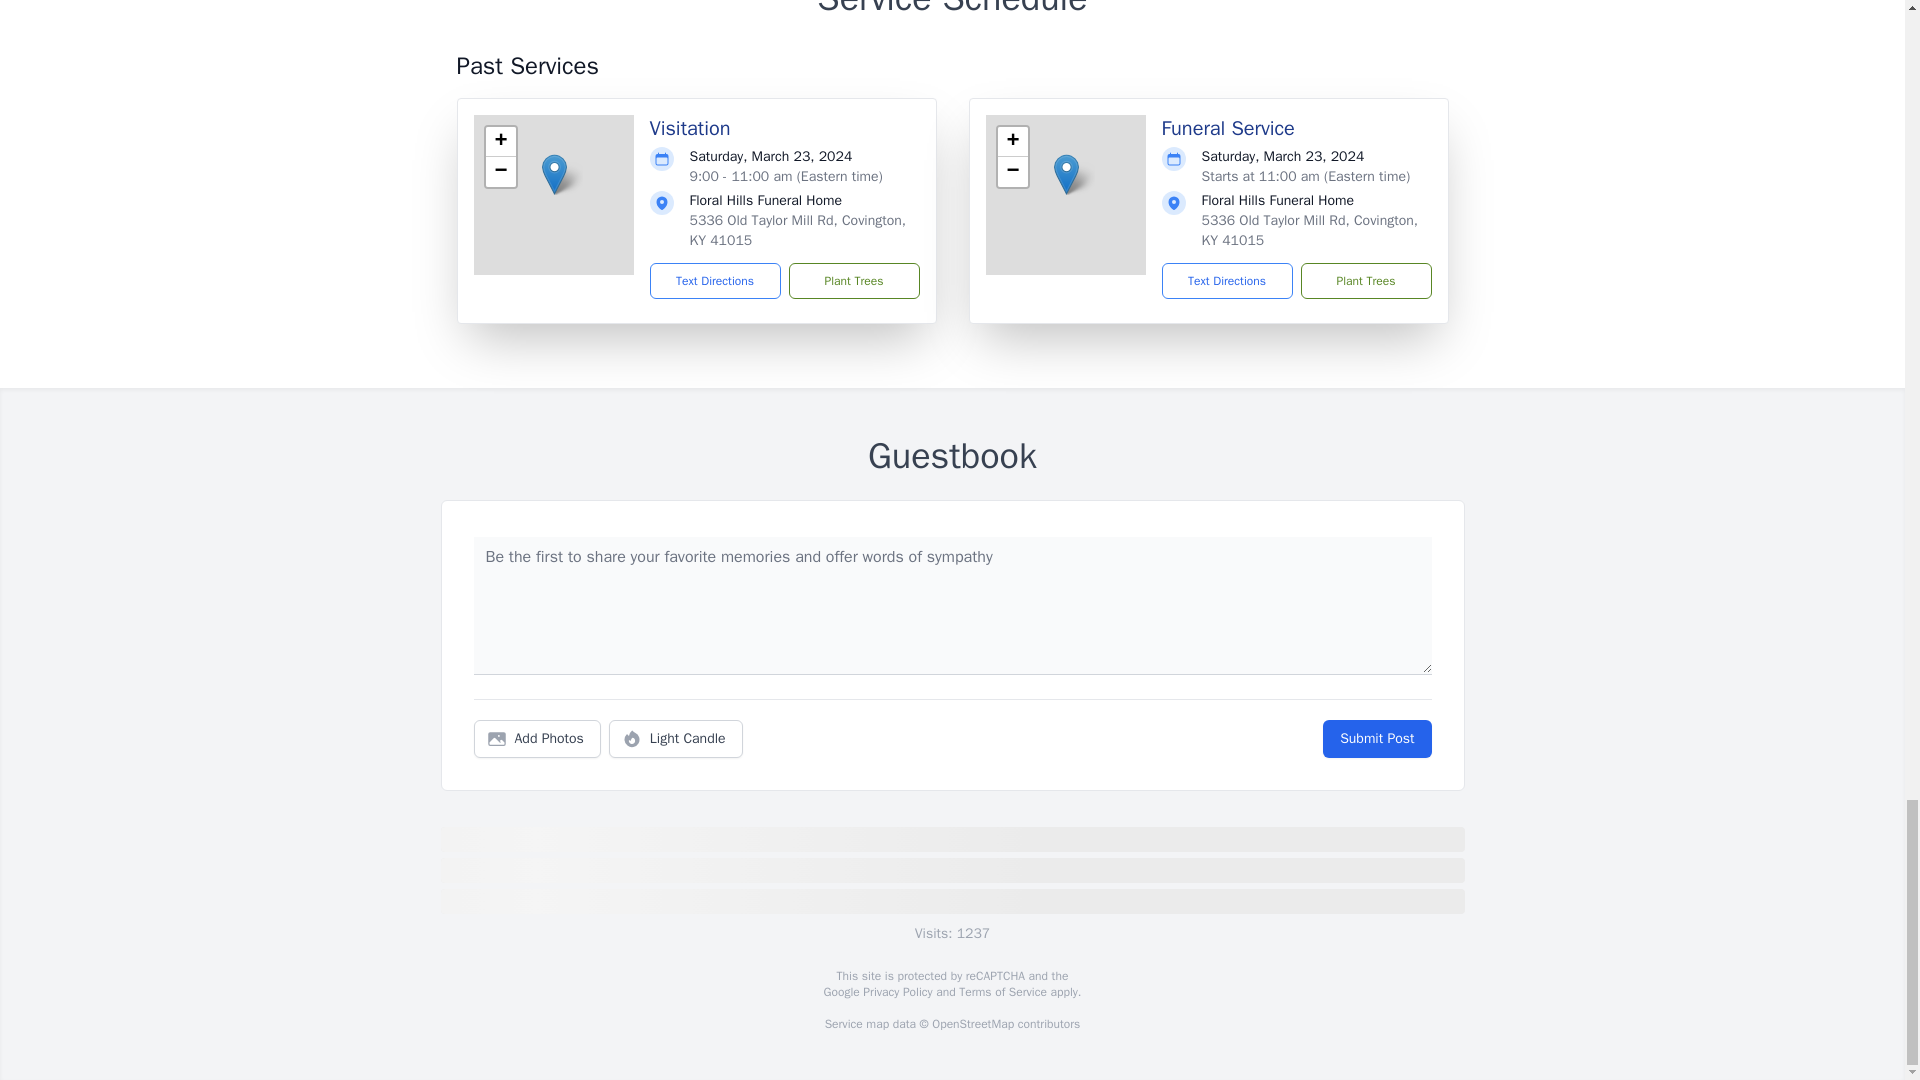 The image size is (1920, 1080). Describe the element at coordinates (537, 739) in the screenshot. I see `Add Photos` at that location.